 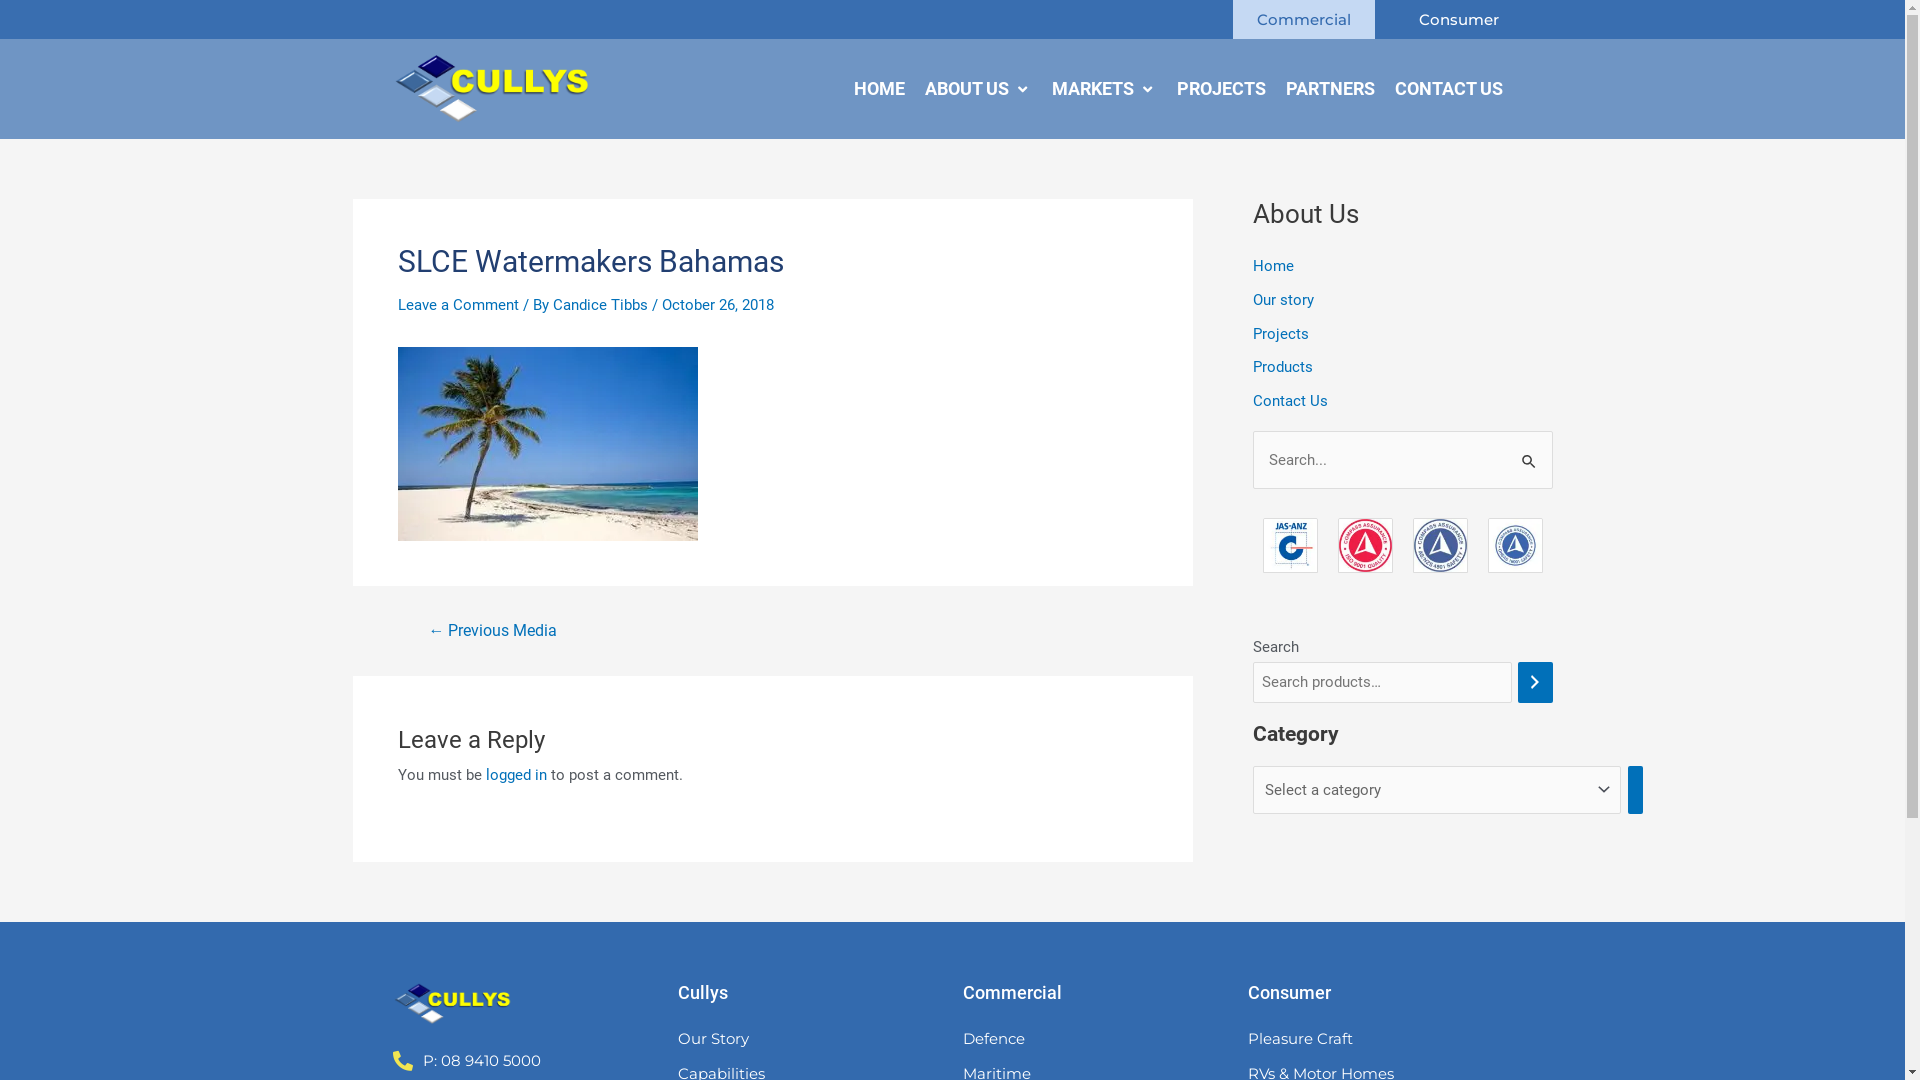 I want to click on Our story, so click(x=1282, y=300).